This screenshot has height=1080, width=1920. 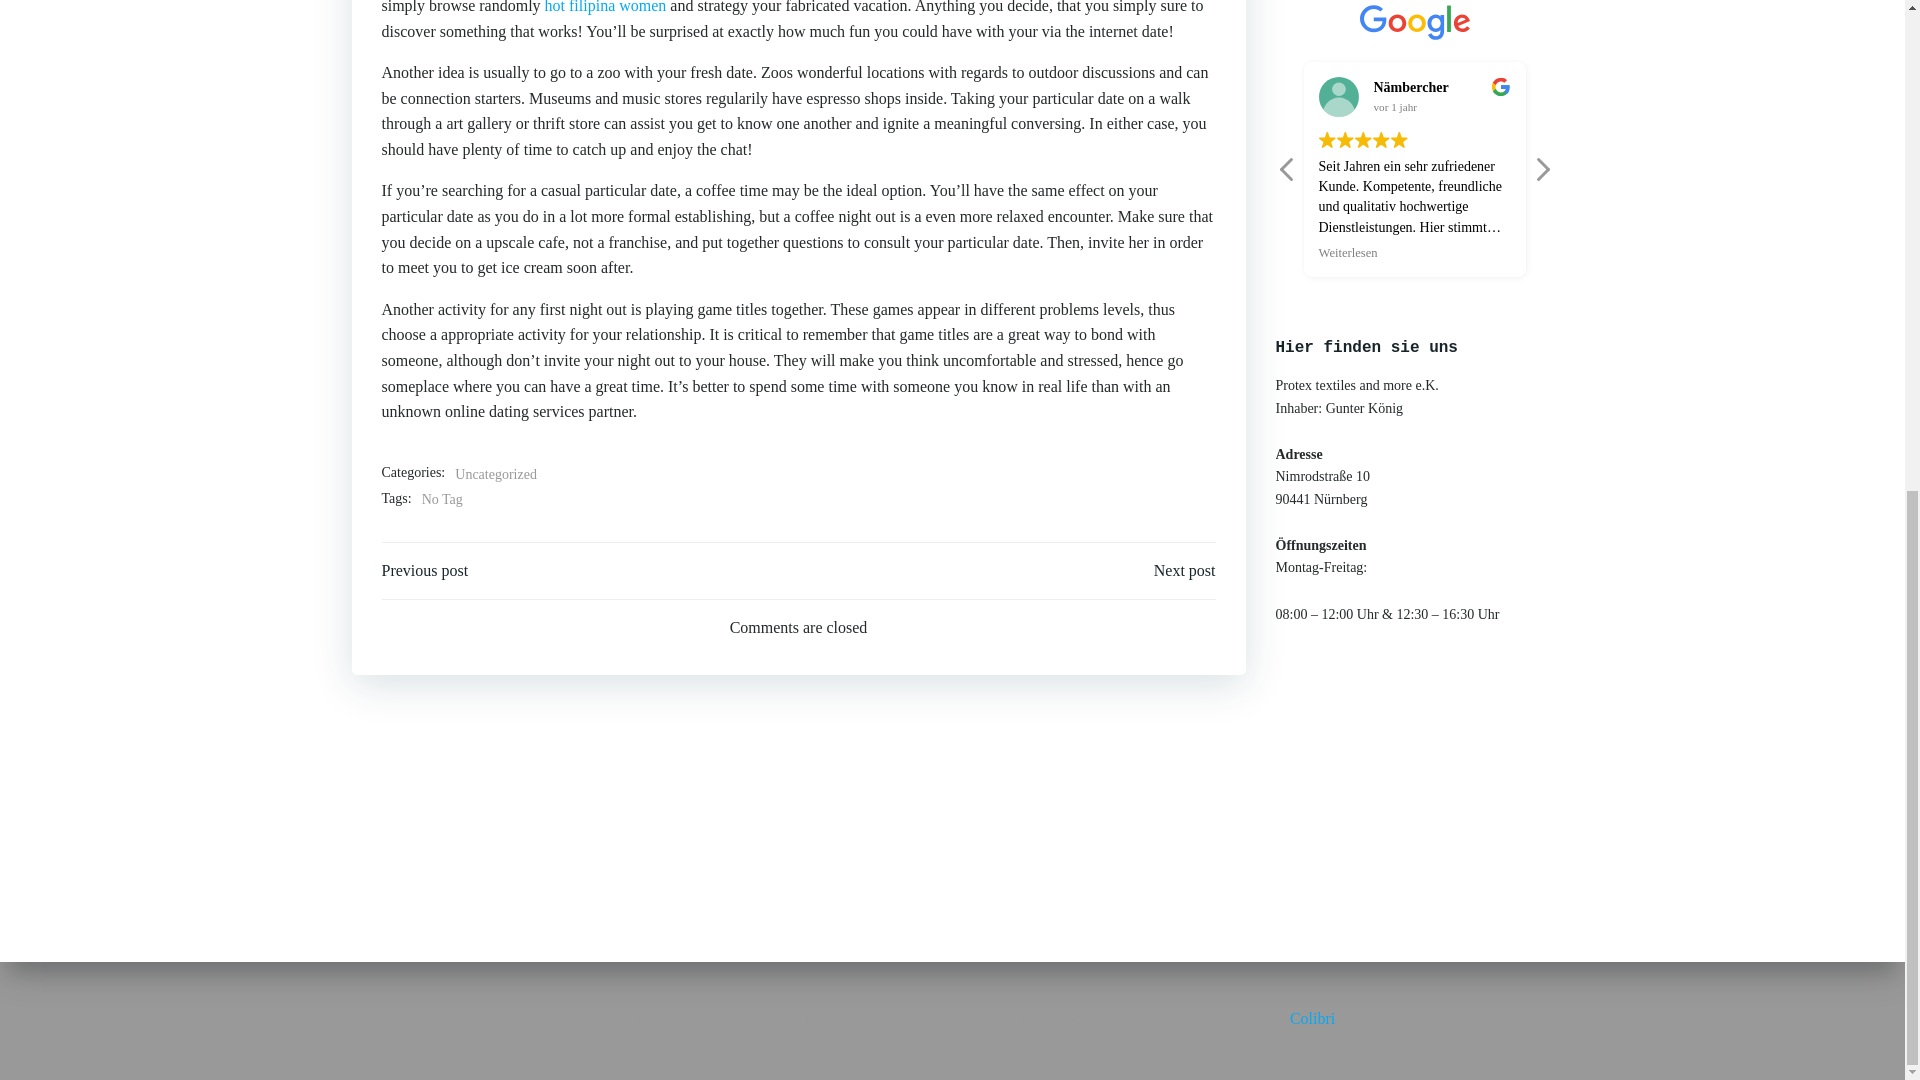 I want to click on hot filipina women, so click(x=606, y=7).